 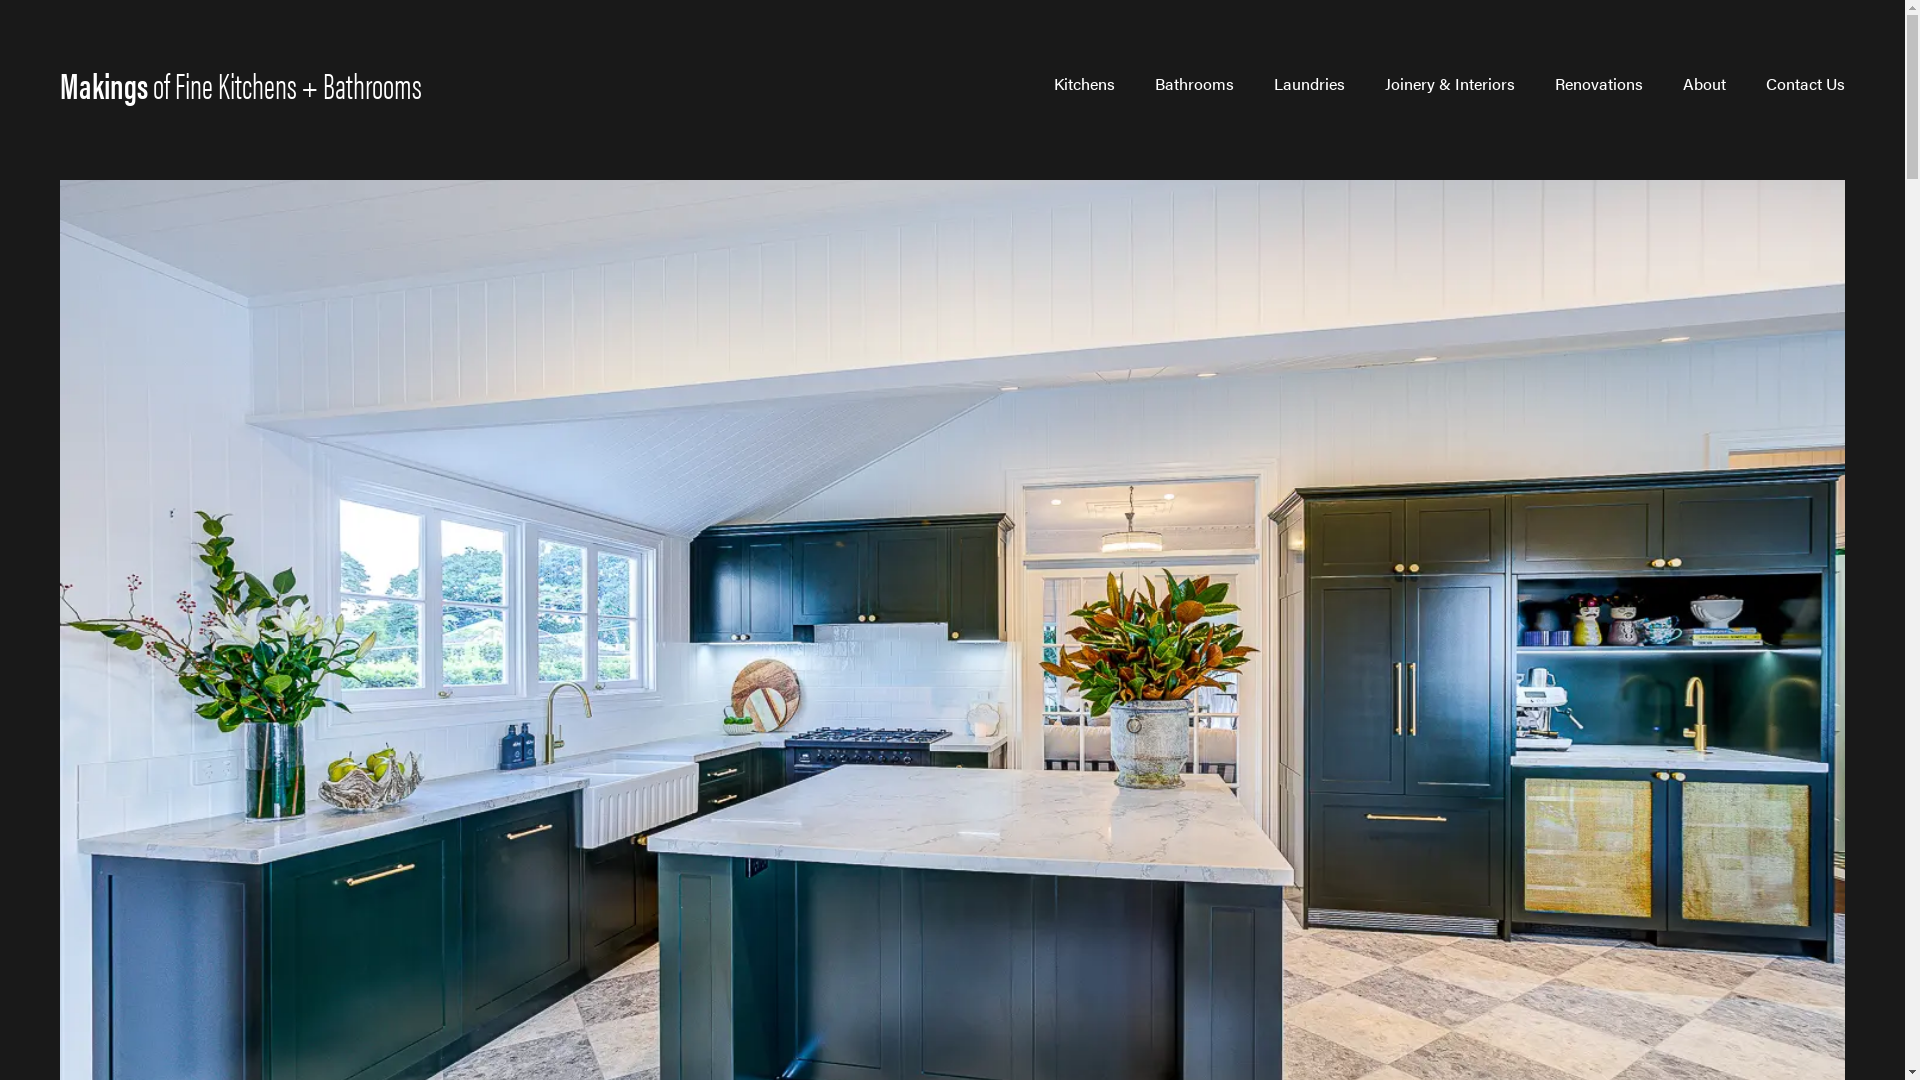 I want to click on About, so click(x=1704, y=84).